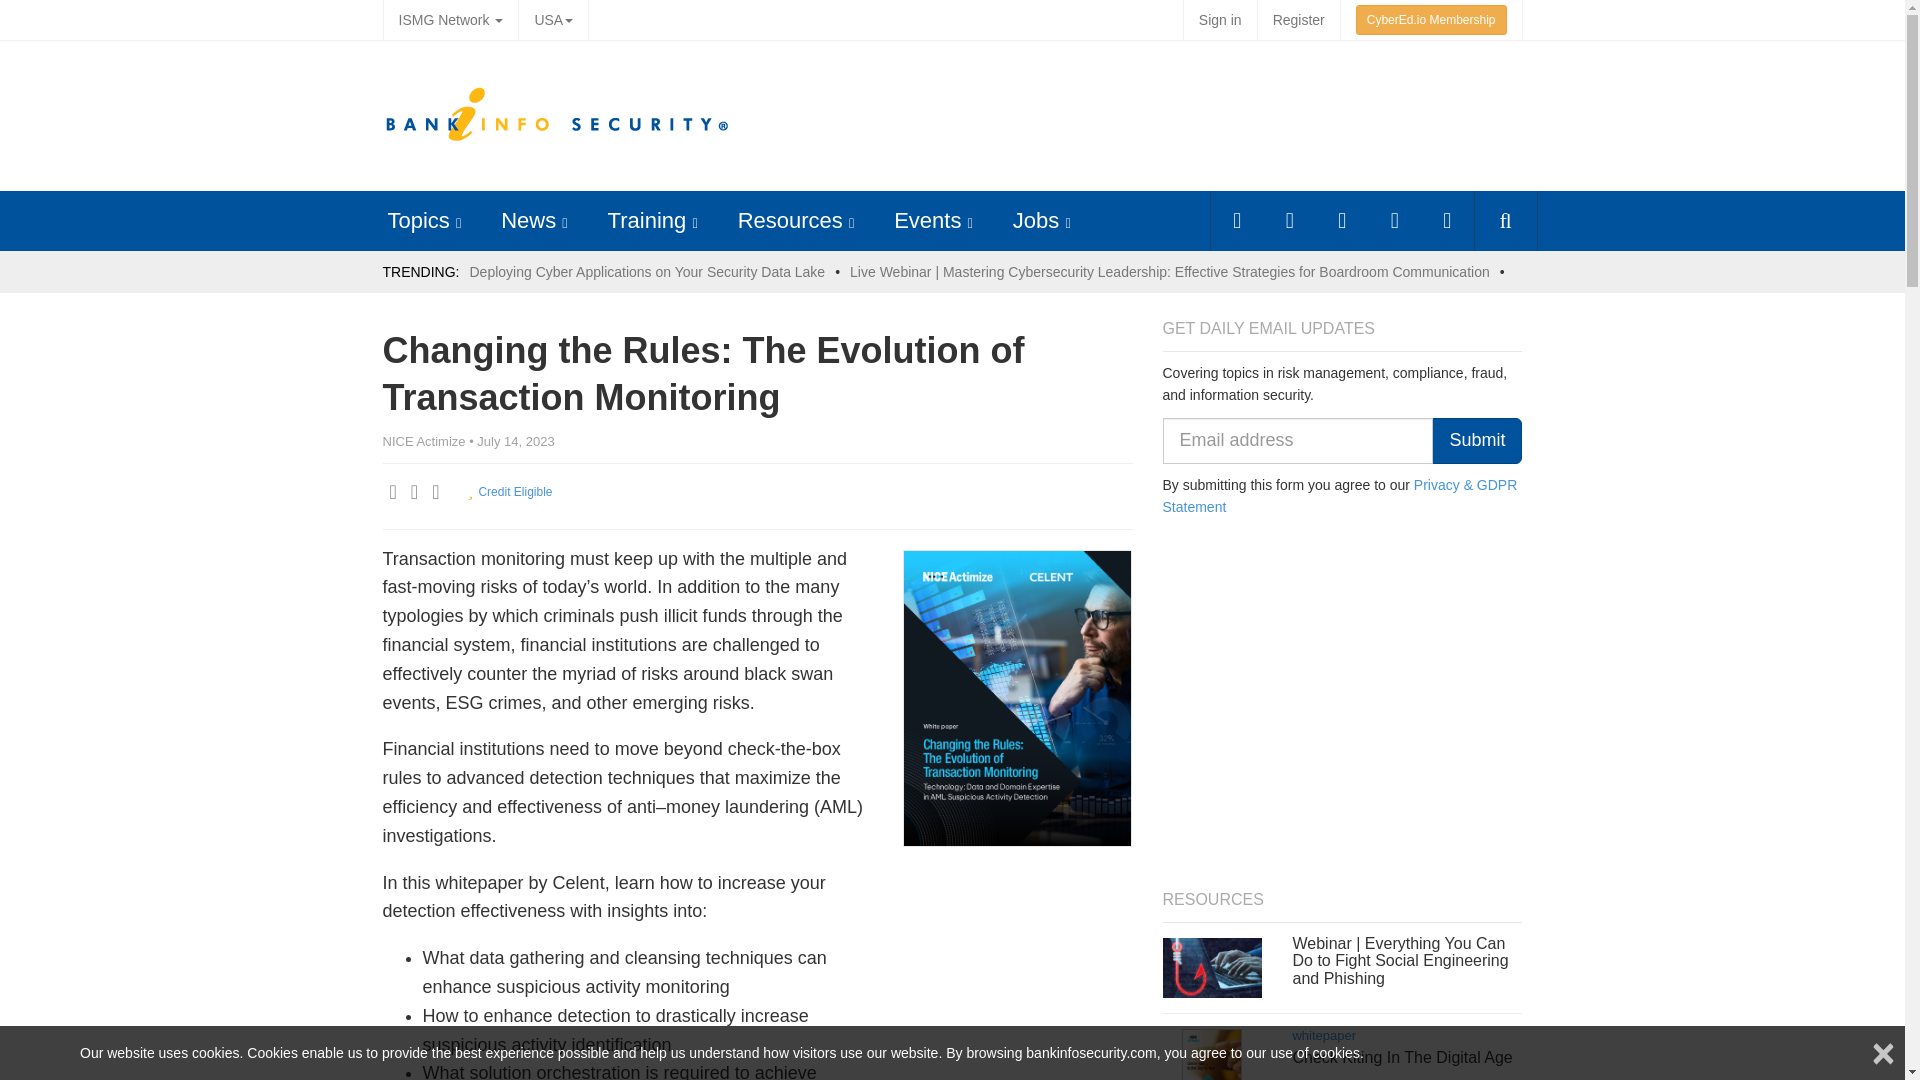 The height and width of the screenshot is (1080, 1920). Describe the element at coordinates (552, 20) in the screenshot. I see `USA` at that location.